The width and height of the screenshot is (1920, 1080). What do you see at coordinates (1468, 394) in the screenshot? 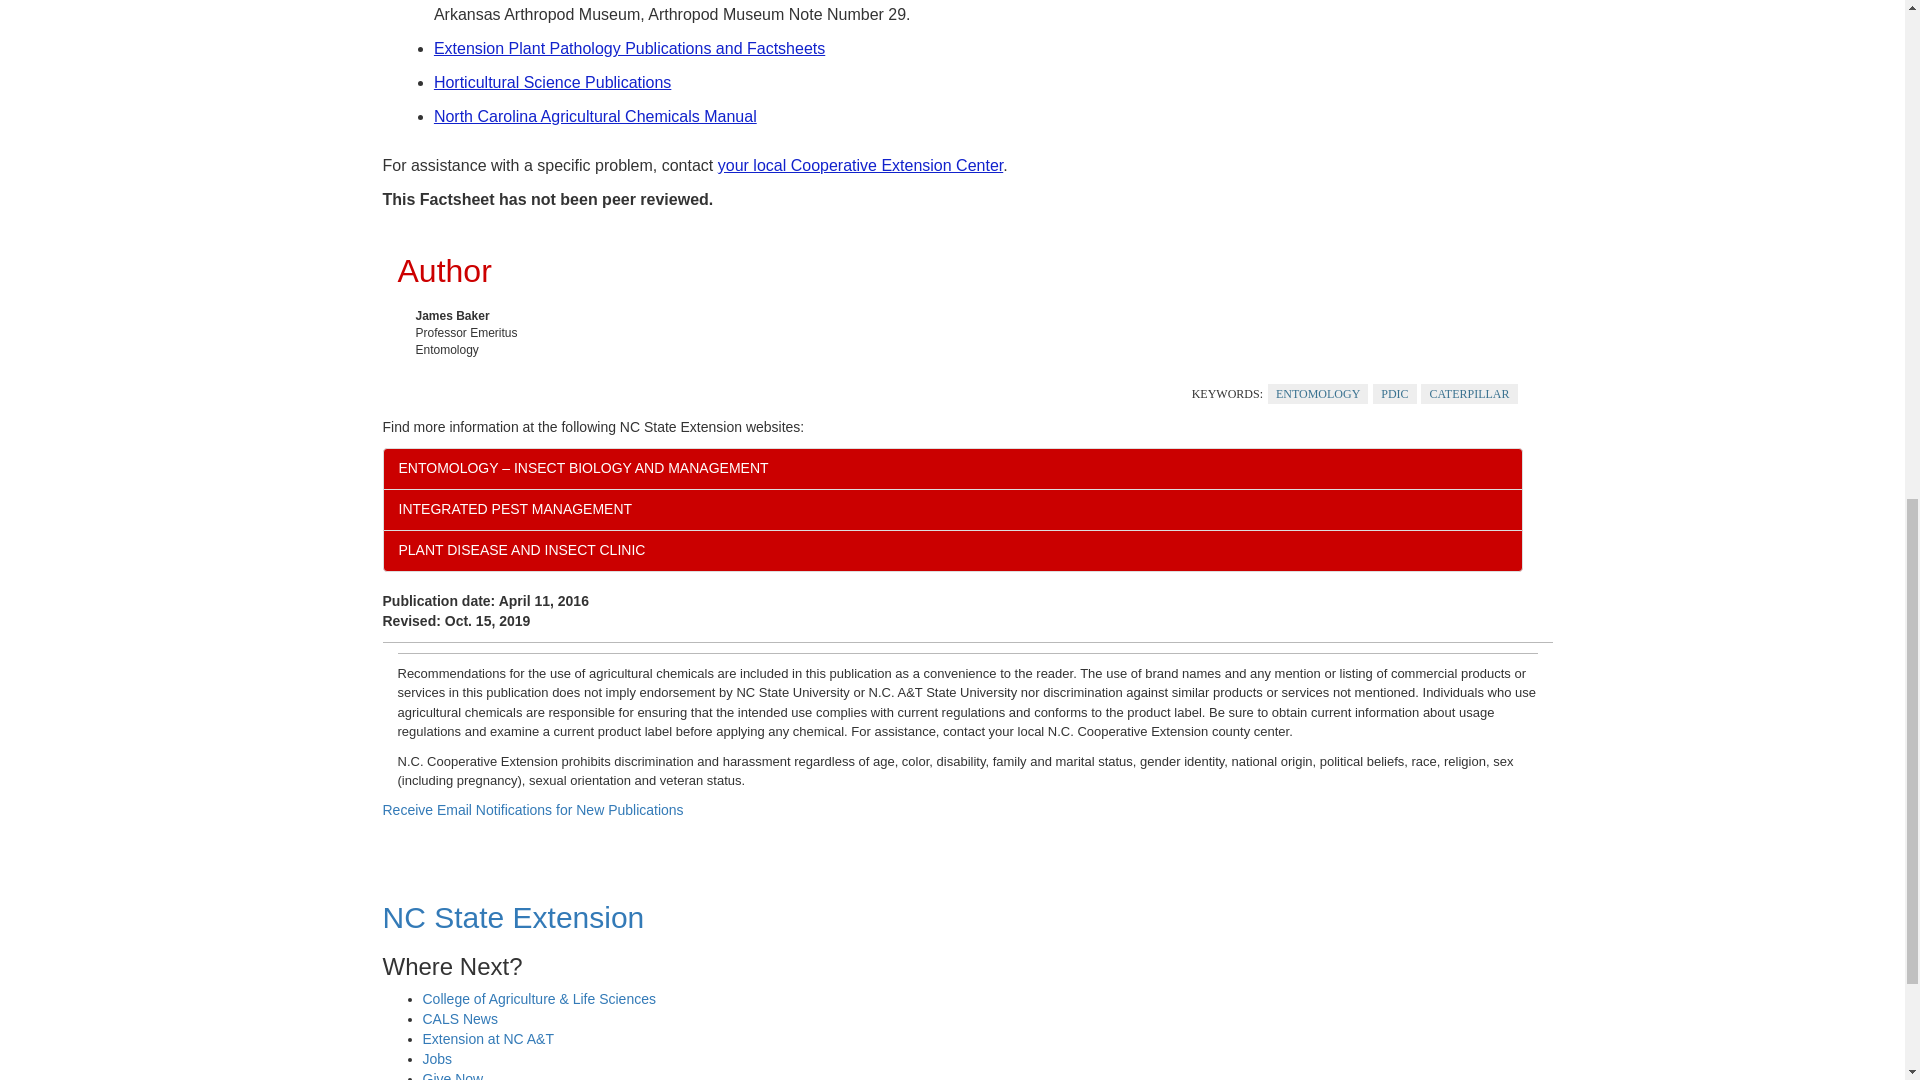
I see `CATERPILLAR` at bounding box center [1468, 394].